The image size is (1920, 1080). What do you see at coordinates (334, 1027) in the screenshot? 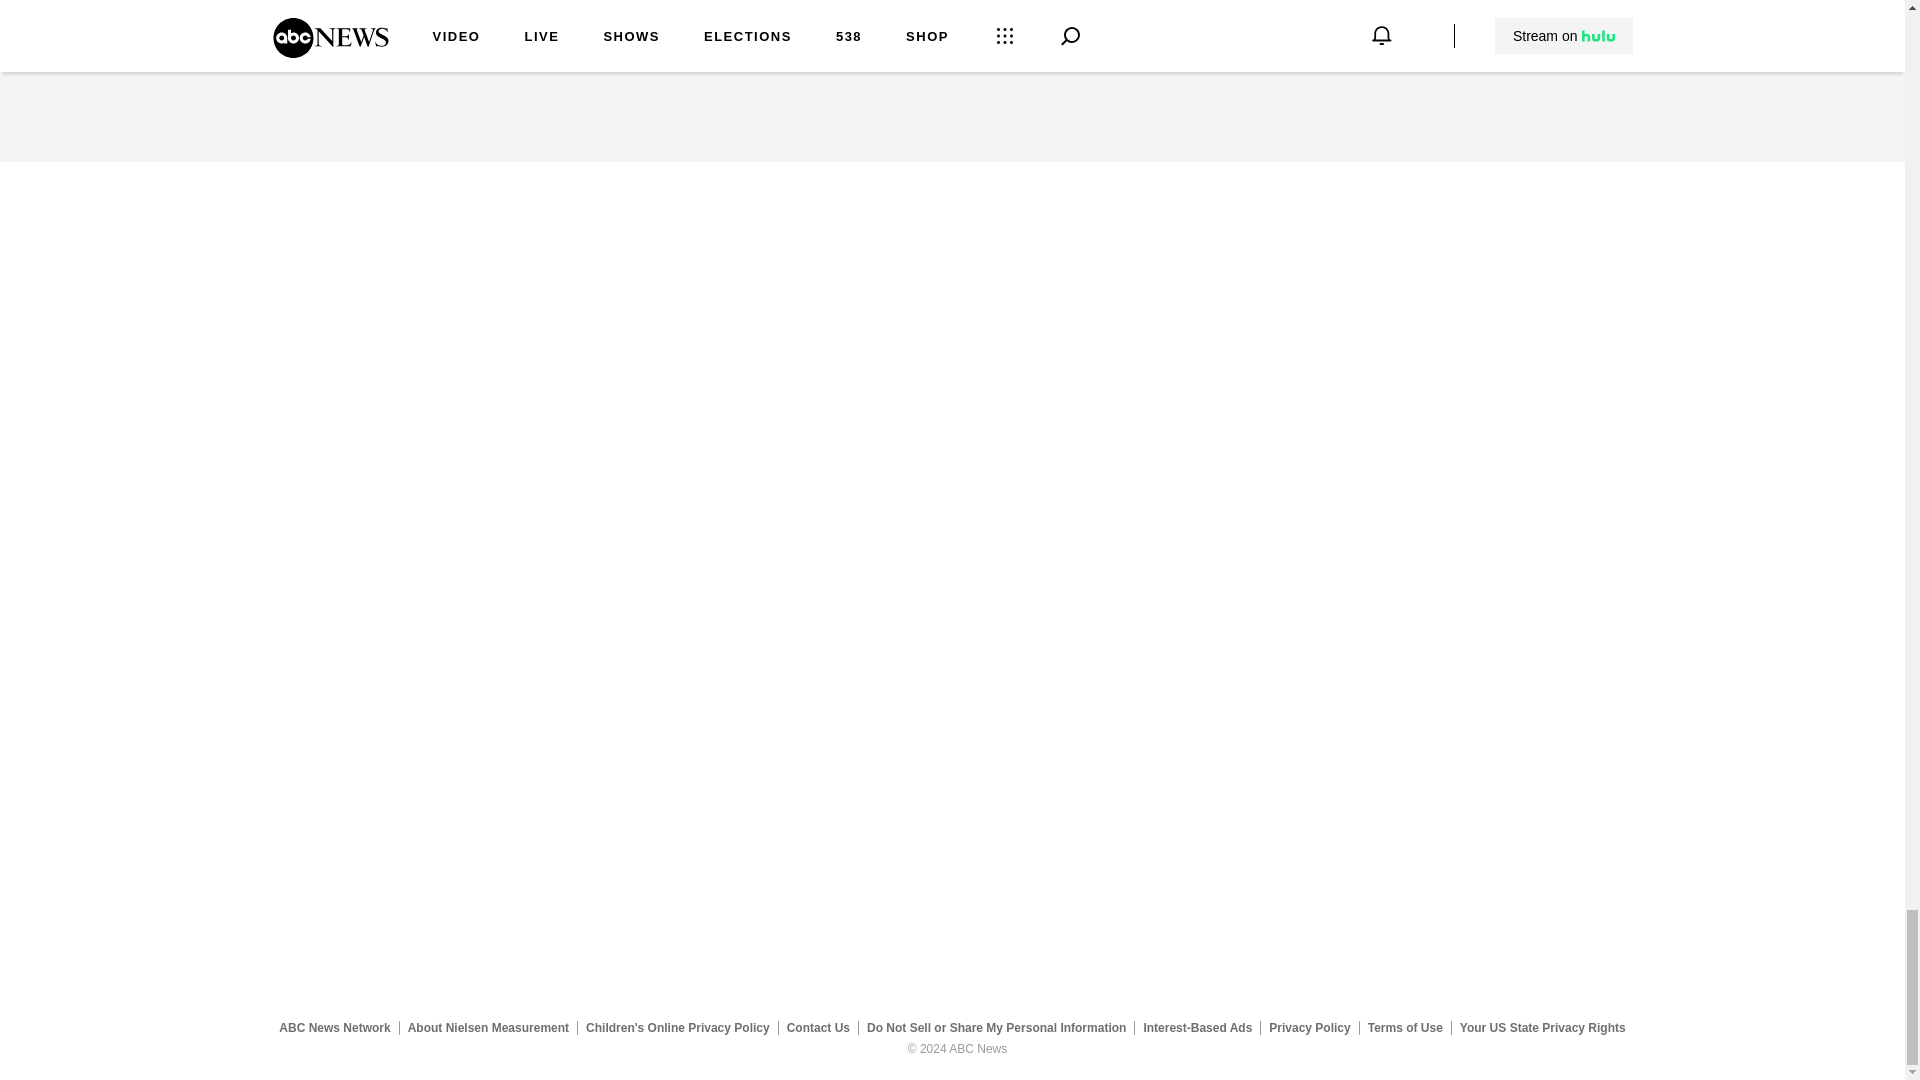
I see `ABC News Network` at bounding box center [334, 1027].